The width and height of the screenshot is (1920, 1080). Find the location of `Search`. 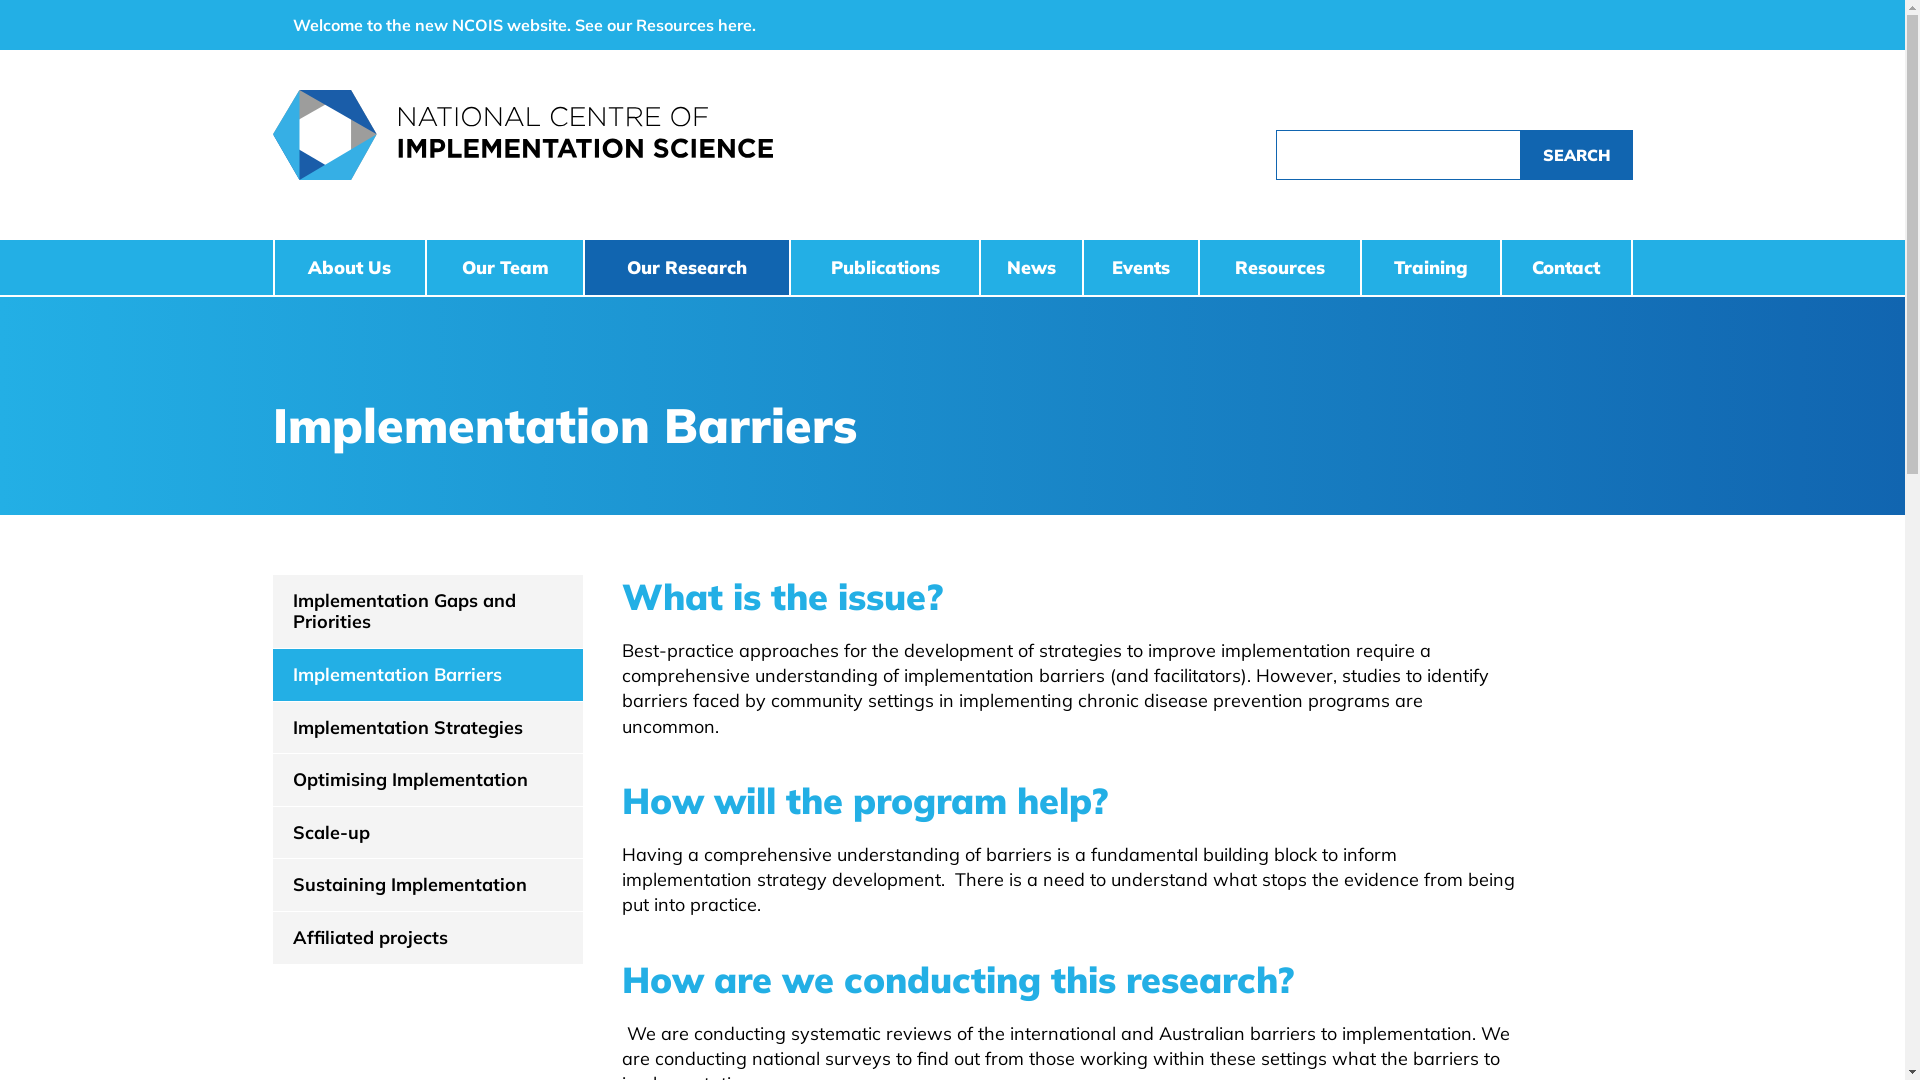

Search is located at coordinates (1576, 155).